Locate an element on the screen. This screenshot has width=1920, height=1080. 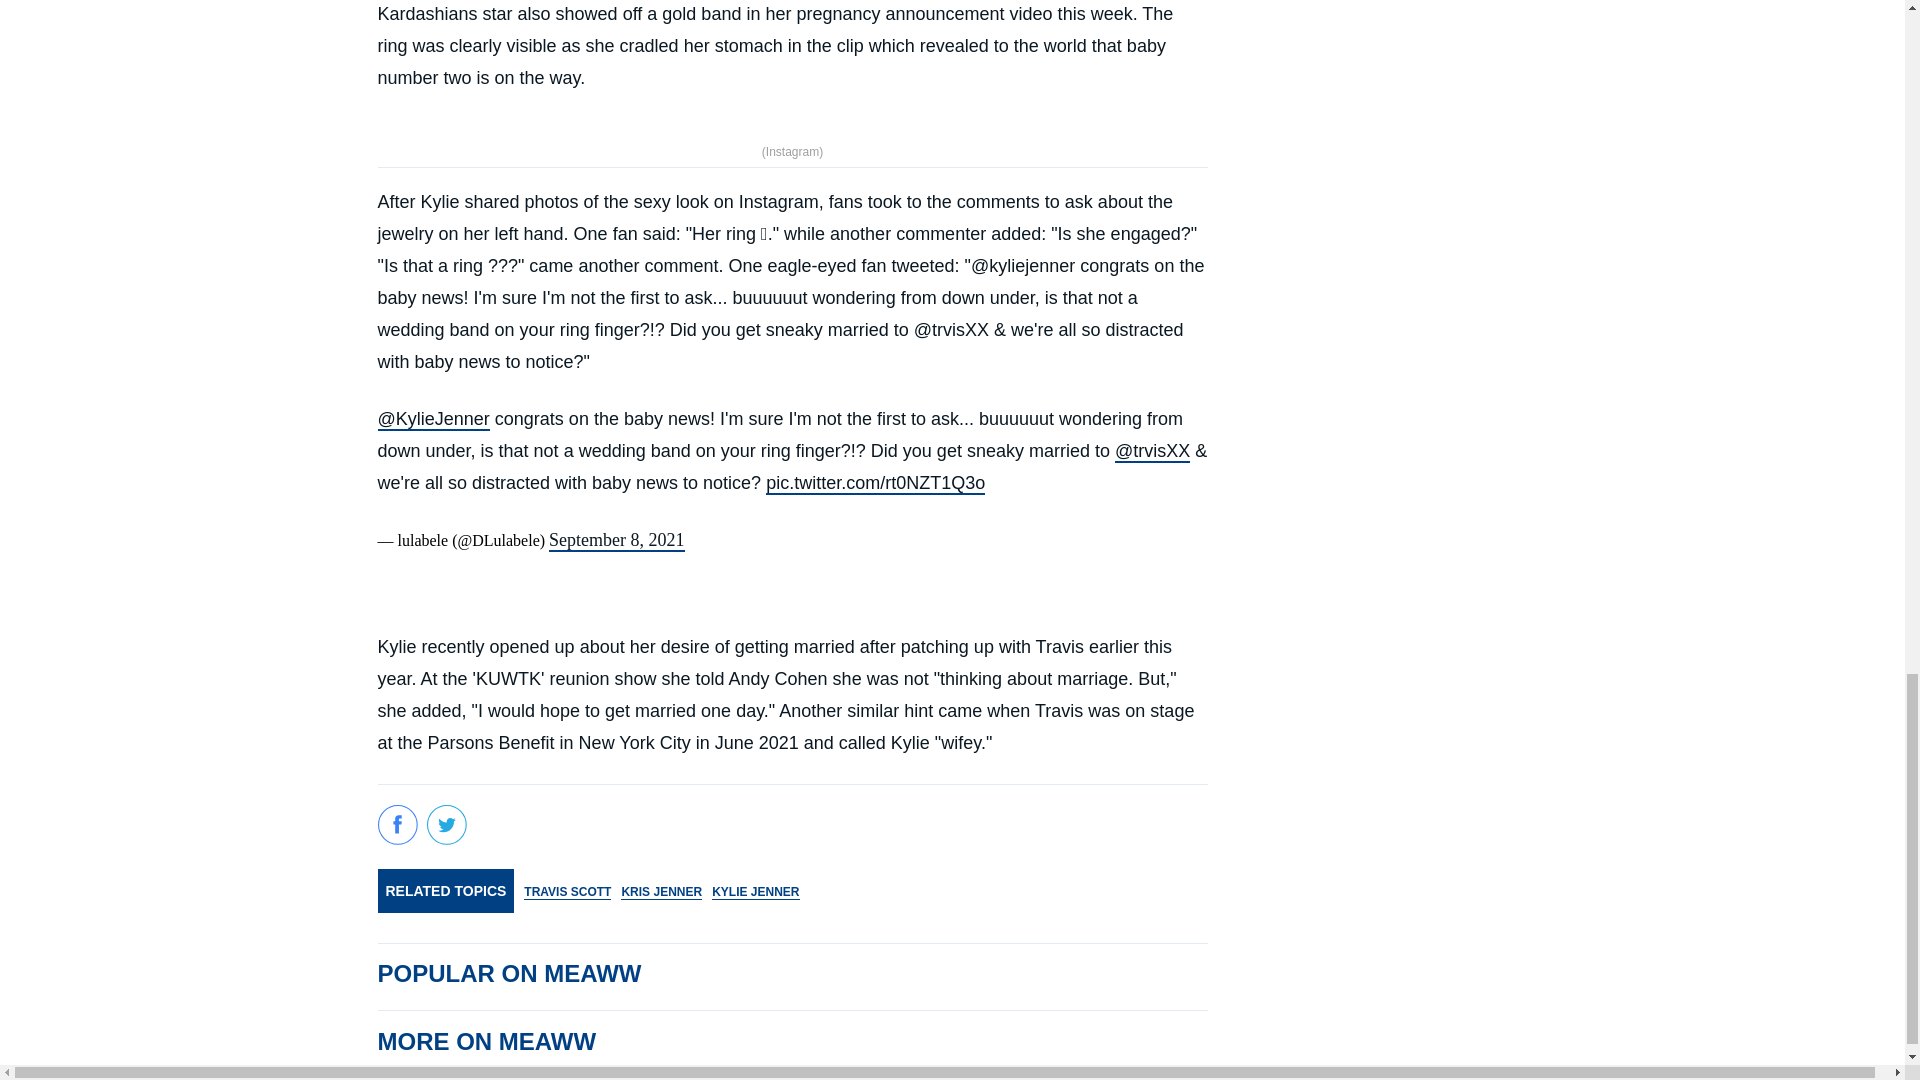
TRAVIS SCOTT is located at coordinates (567, 890).